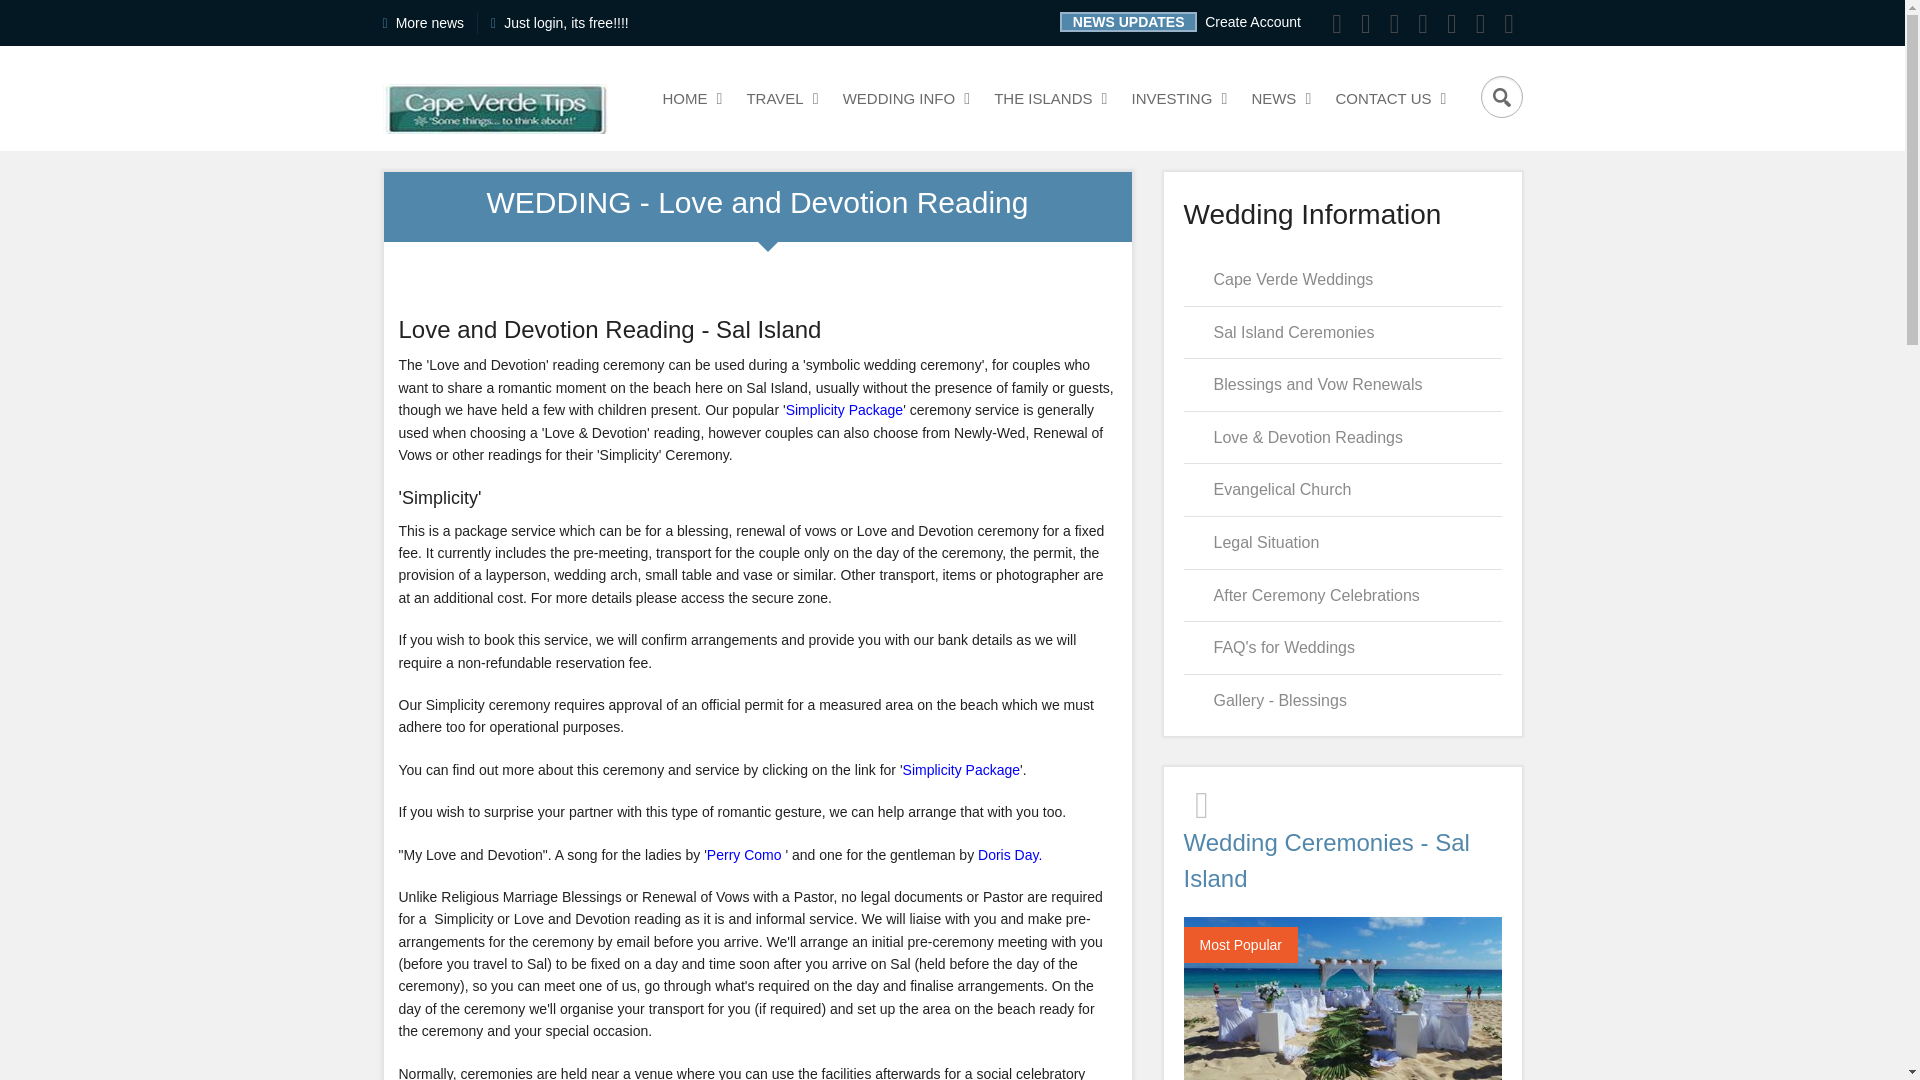 The image size is (1920, 1080). What do you see at coordinates (779, 98) in the screenshot?
I see `TRAVEL` at bounding box center [779, 98].